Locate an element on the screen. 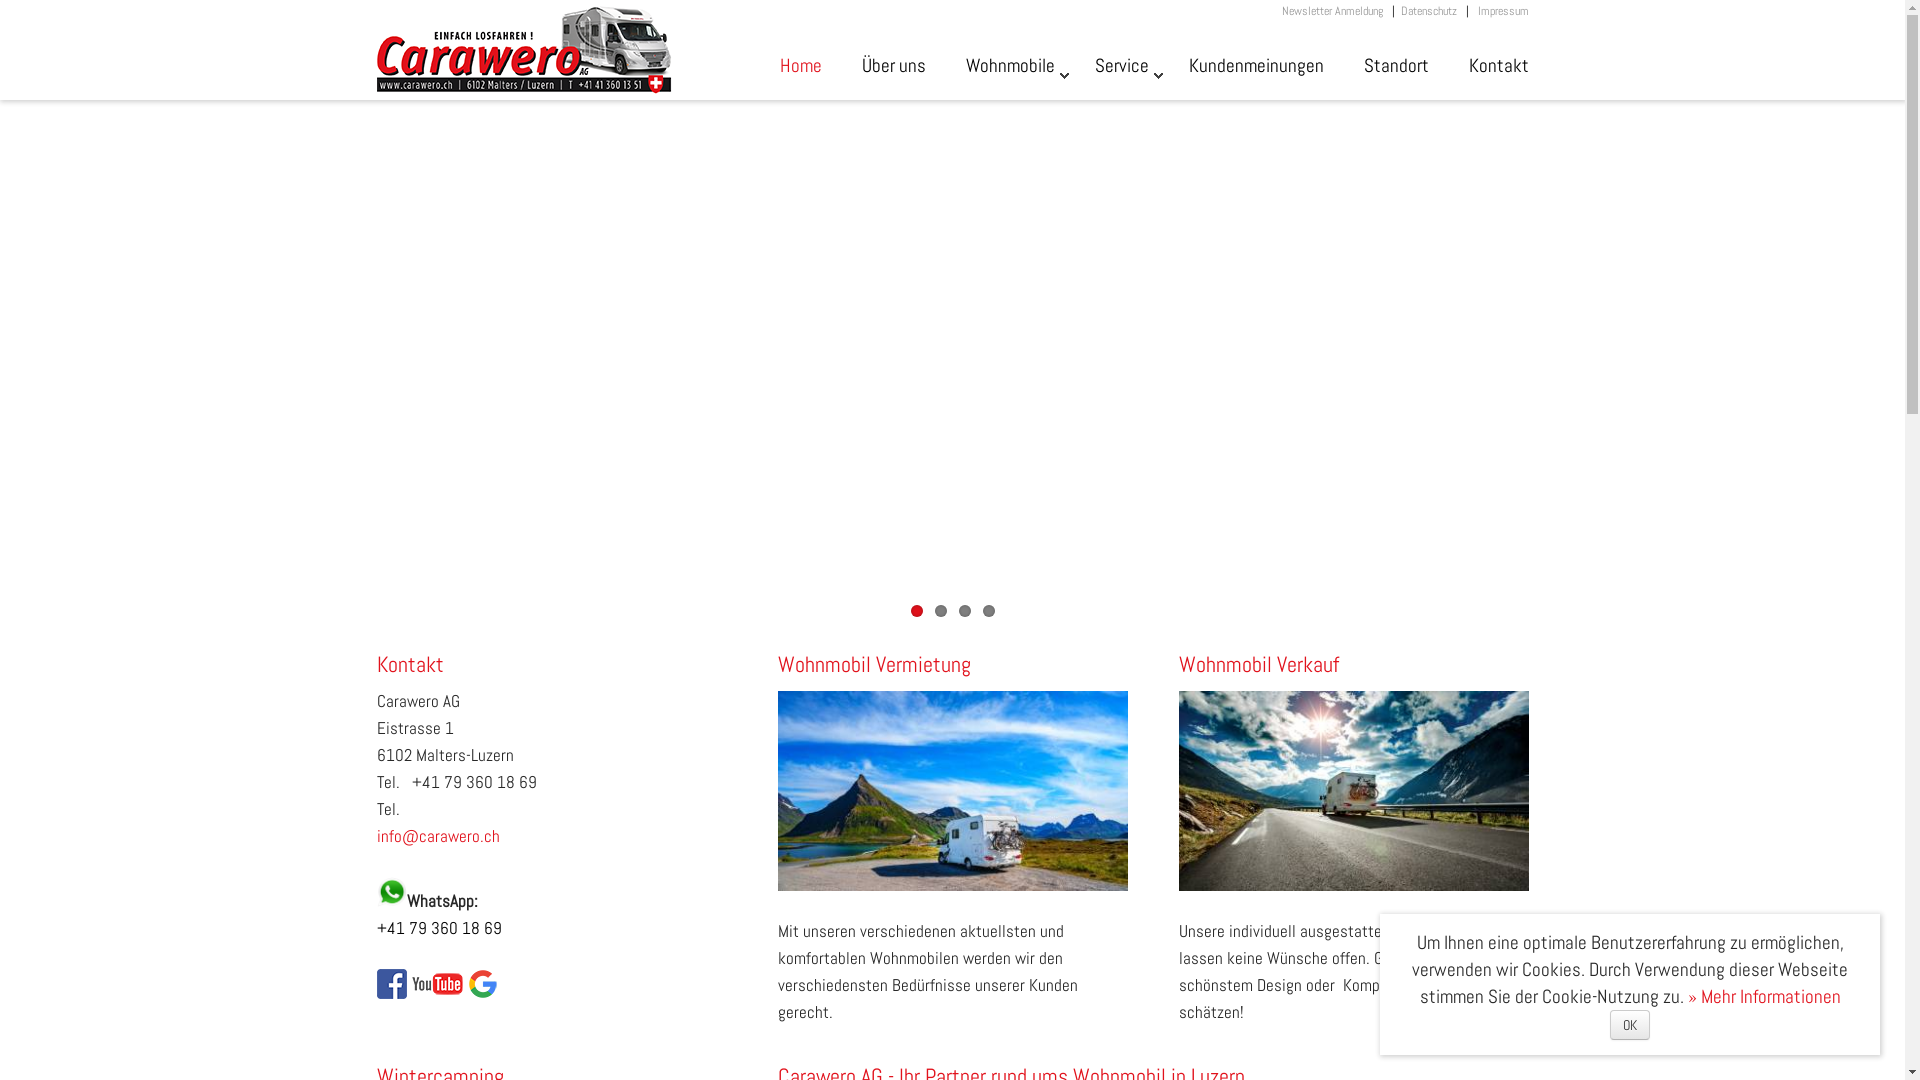 The image size is (1920, 1080). OK is located at coordinates (1630, 1025).